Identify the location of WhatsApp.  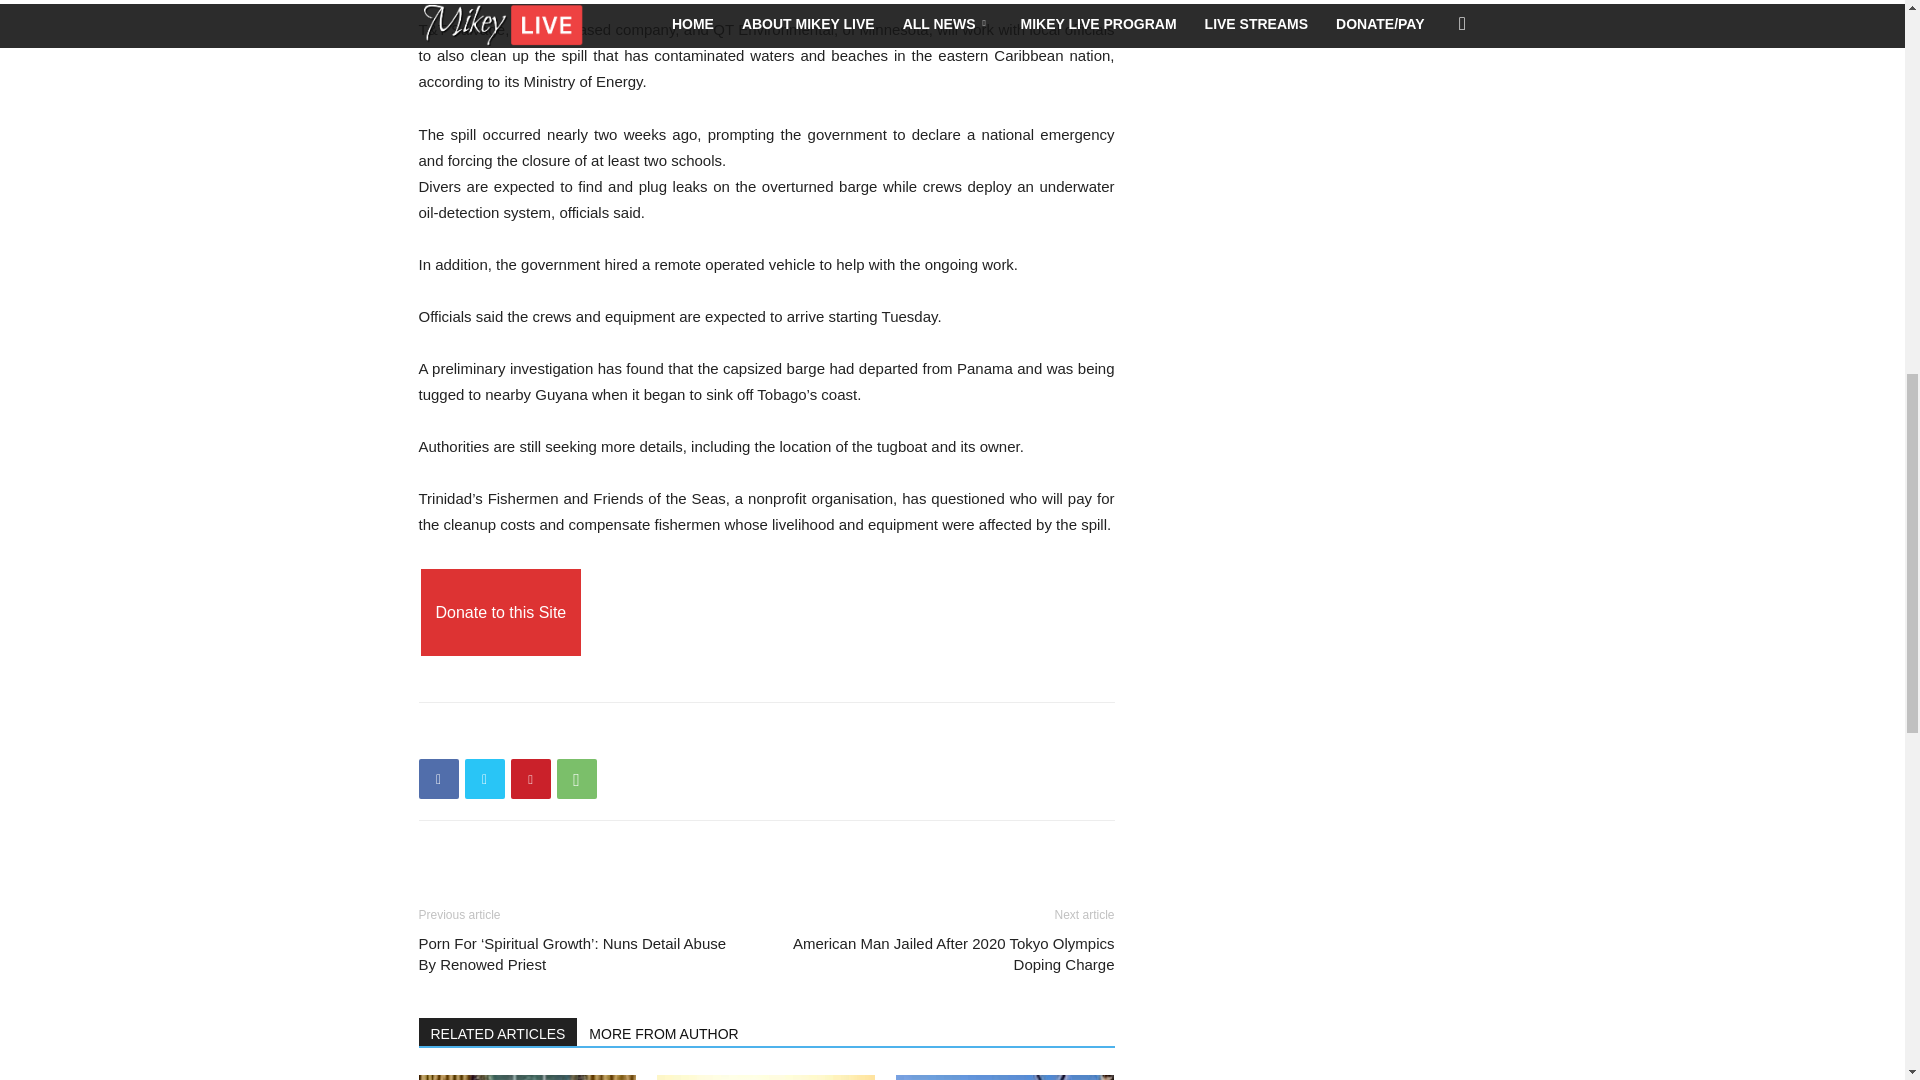
(576, 779).